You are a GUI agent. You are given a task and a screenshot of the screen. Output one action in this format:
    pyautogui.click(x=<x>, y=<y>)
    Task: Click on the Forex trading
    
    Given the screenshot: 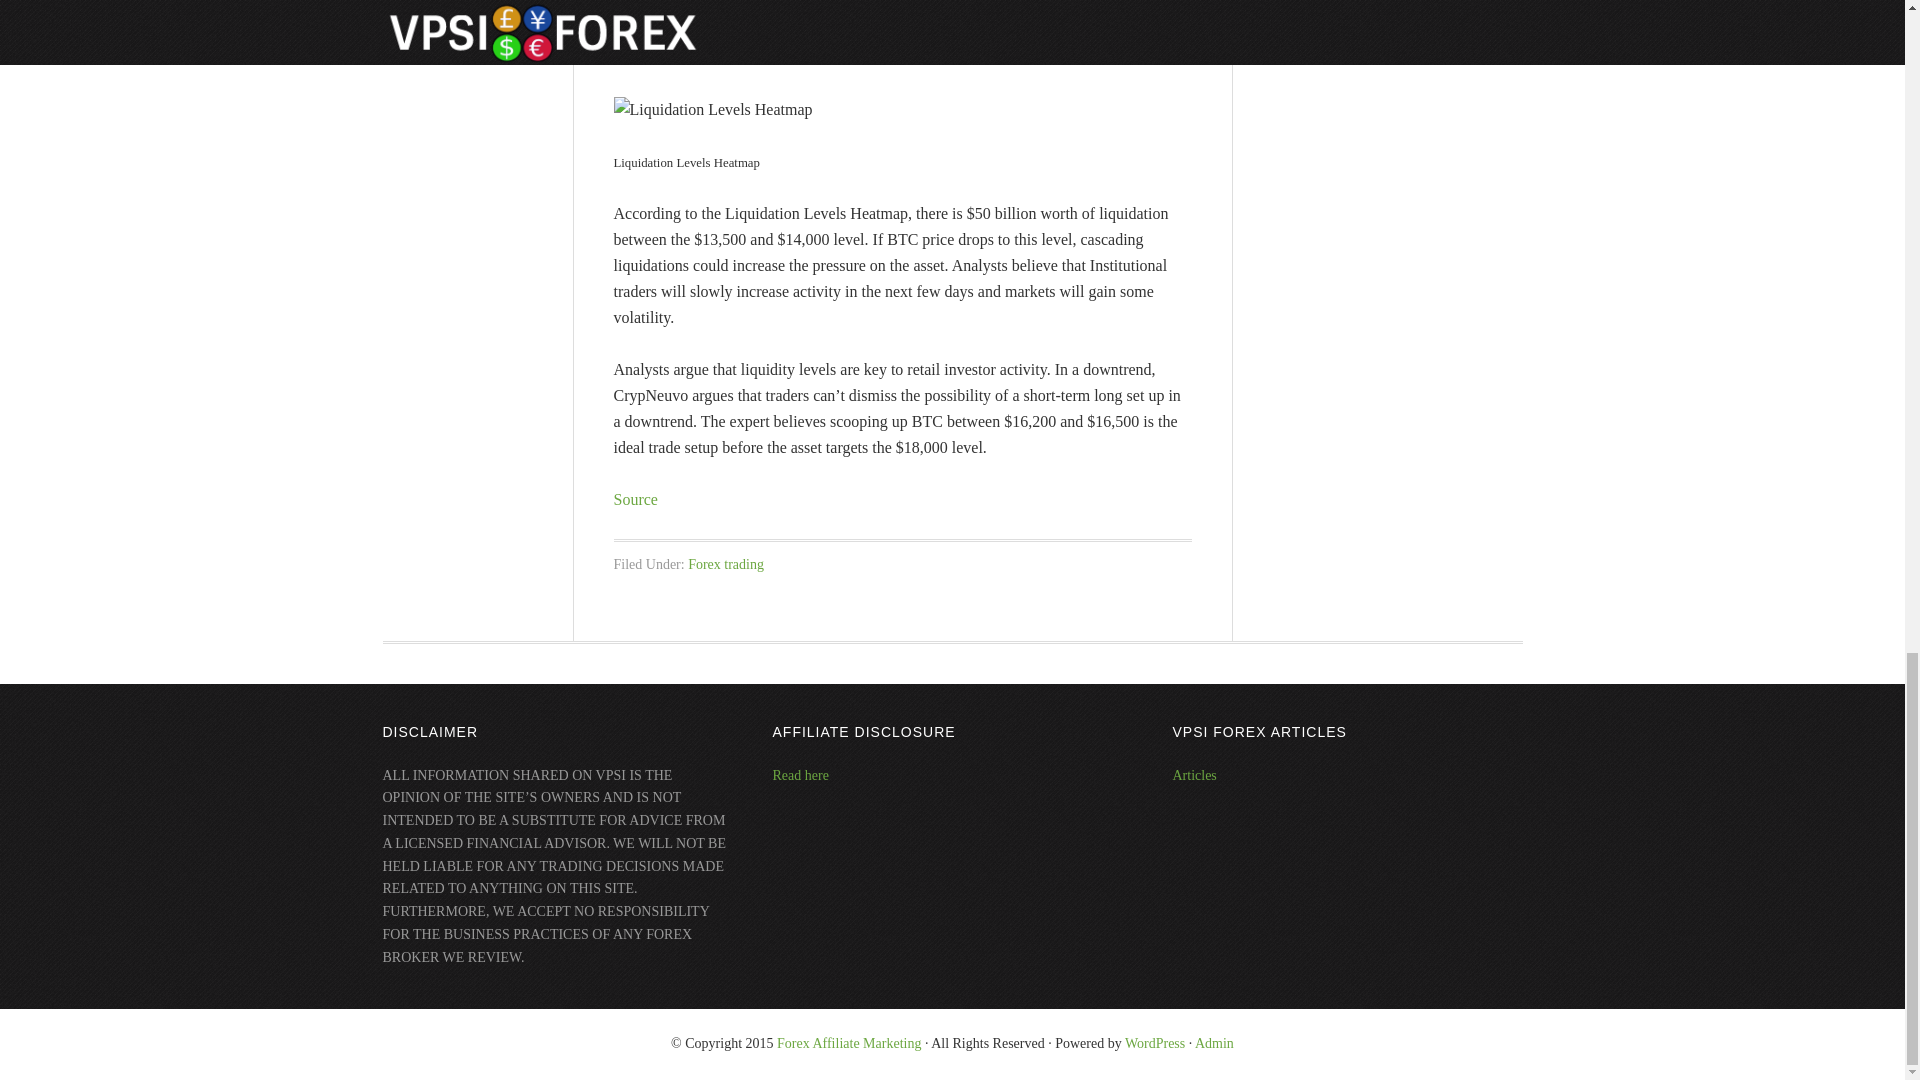 What is the action you would take?
    pyautogui.click(x=726, y=564)
    